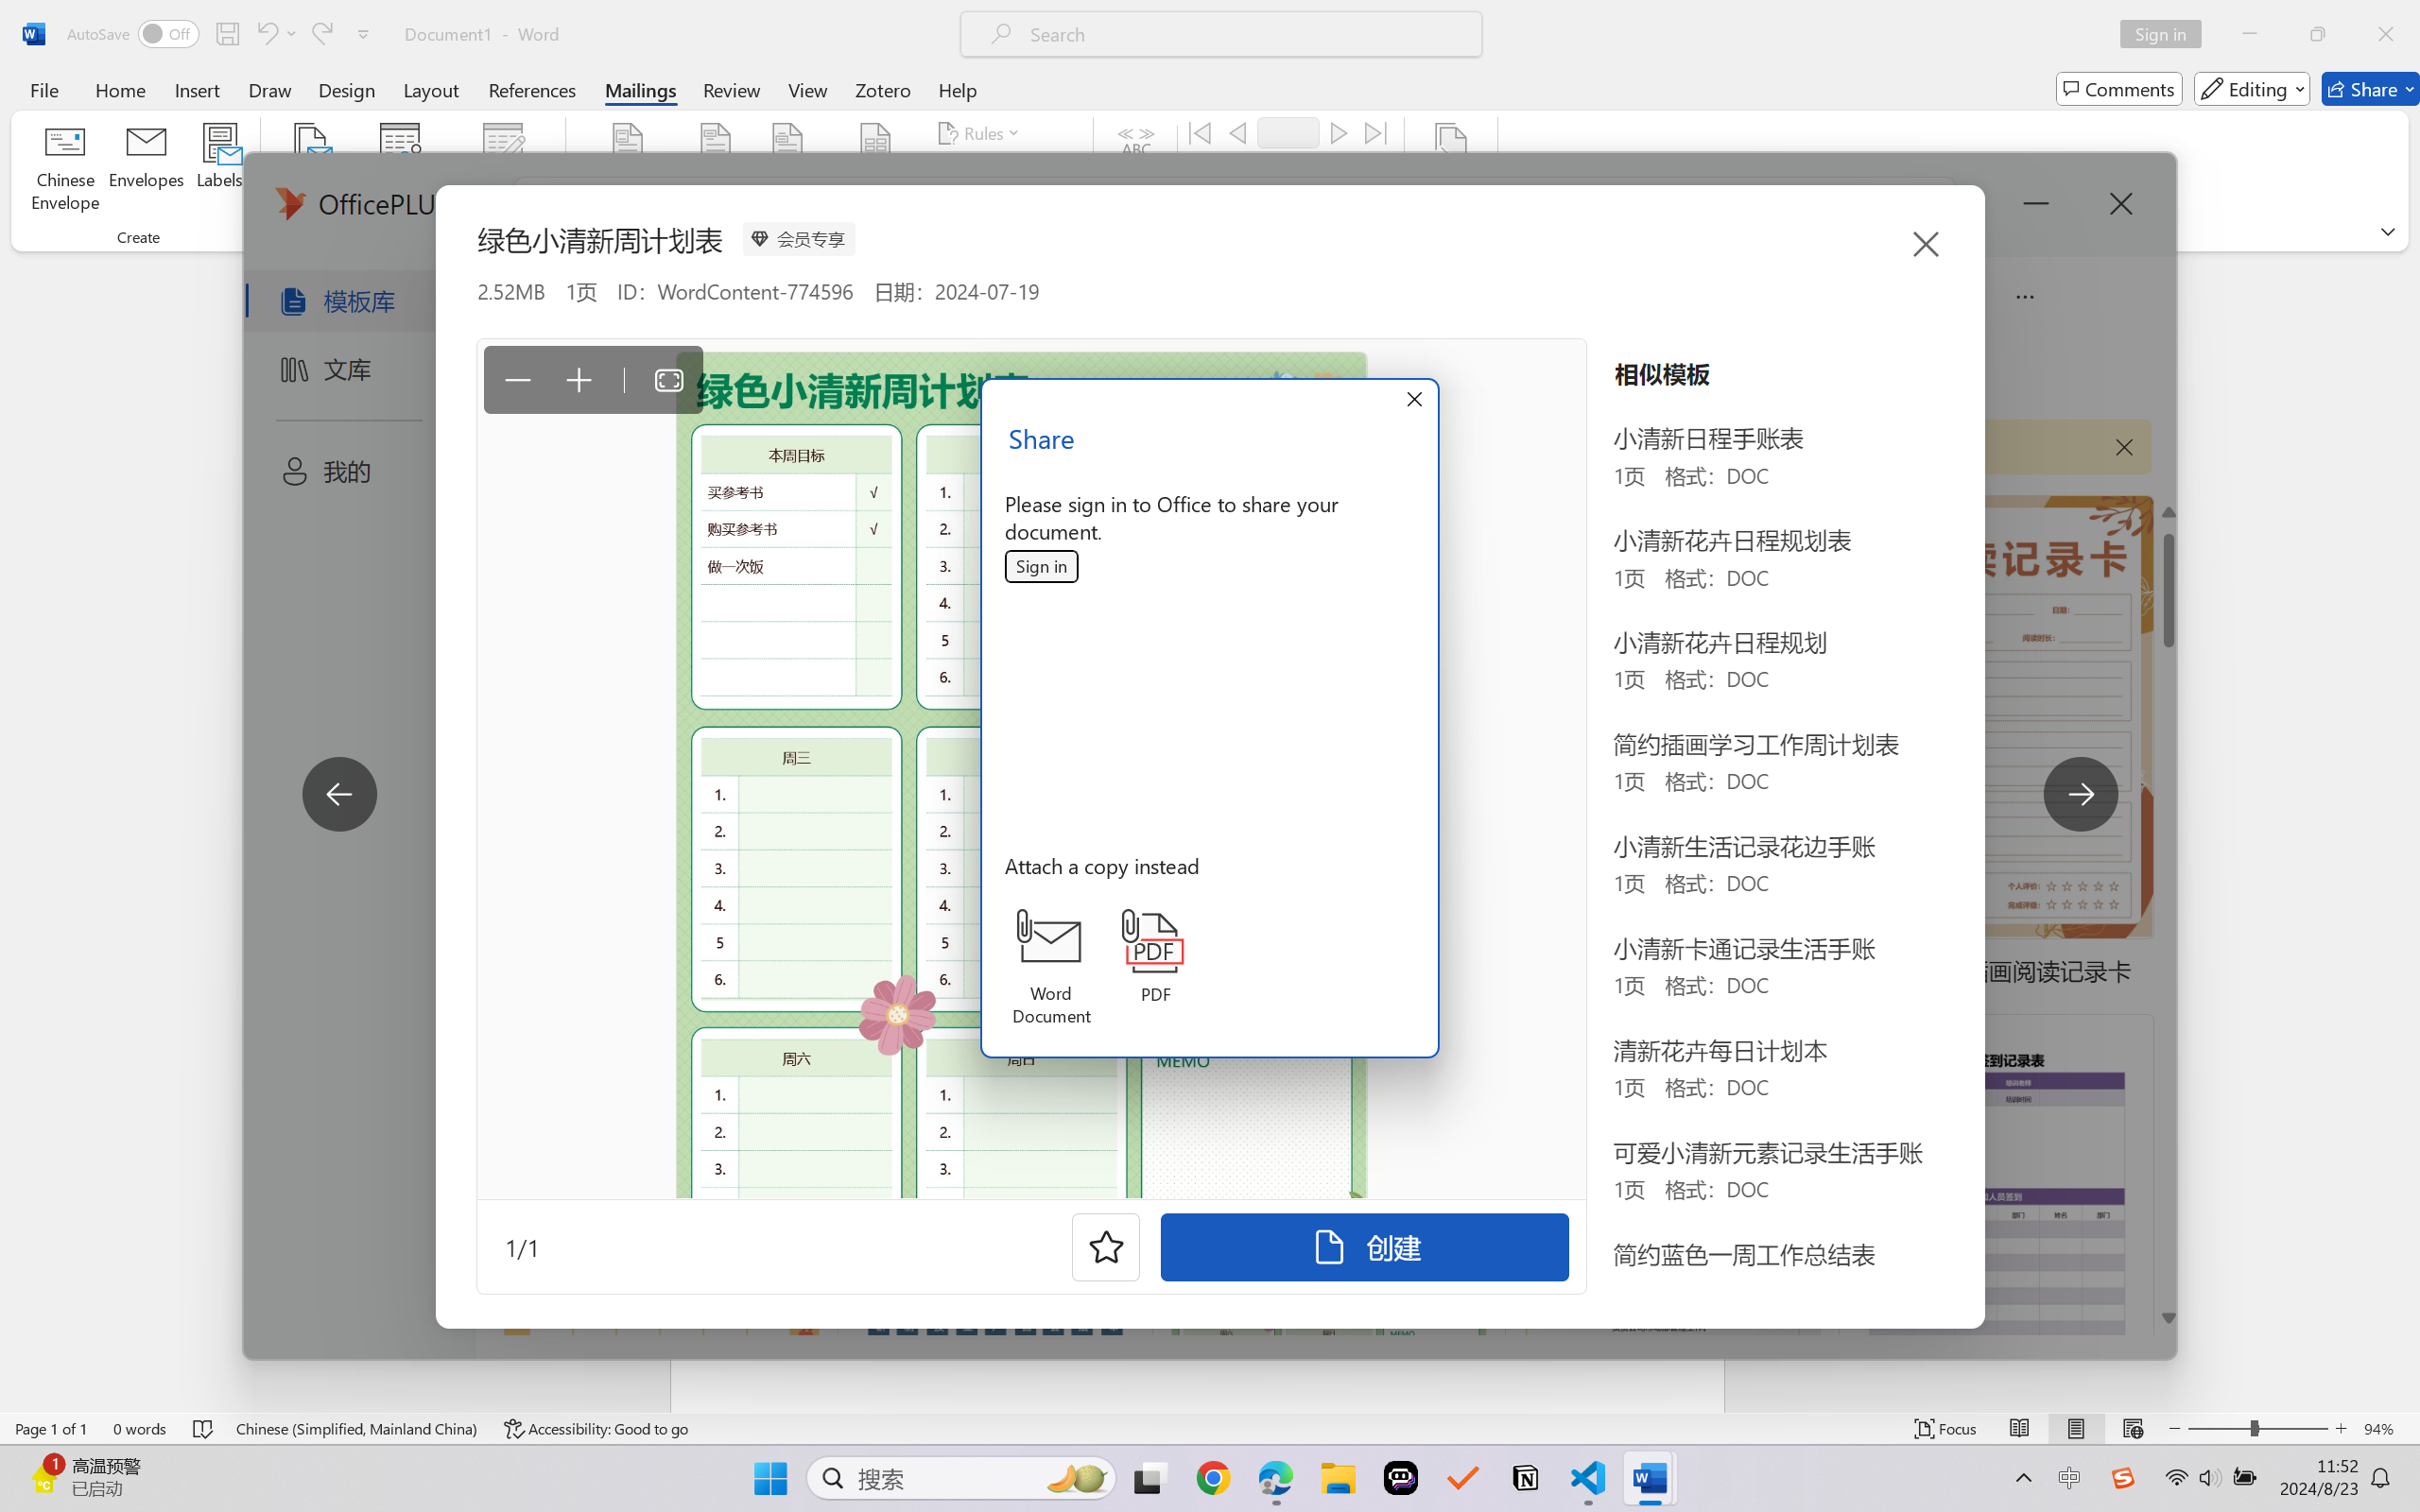 This screenshot has width=2420, height=1512. What do you see at coordinates (875, 143) in the screenshot?
I see `Insert Merge Field` at bounding box center [875, 143].